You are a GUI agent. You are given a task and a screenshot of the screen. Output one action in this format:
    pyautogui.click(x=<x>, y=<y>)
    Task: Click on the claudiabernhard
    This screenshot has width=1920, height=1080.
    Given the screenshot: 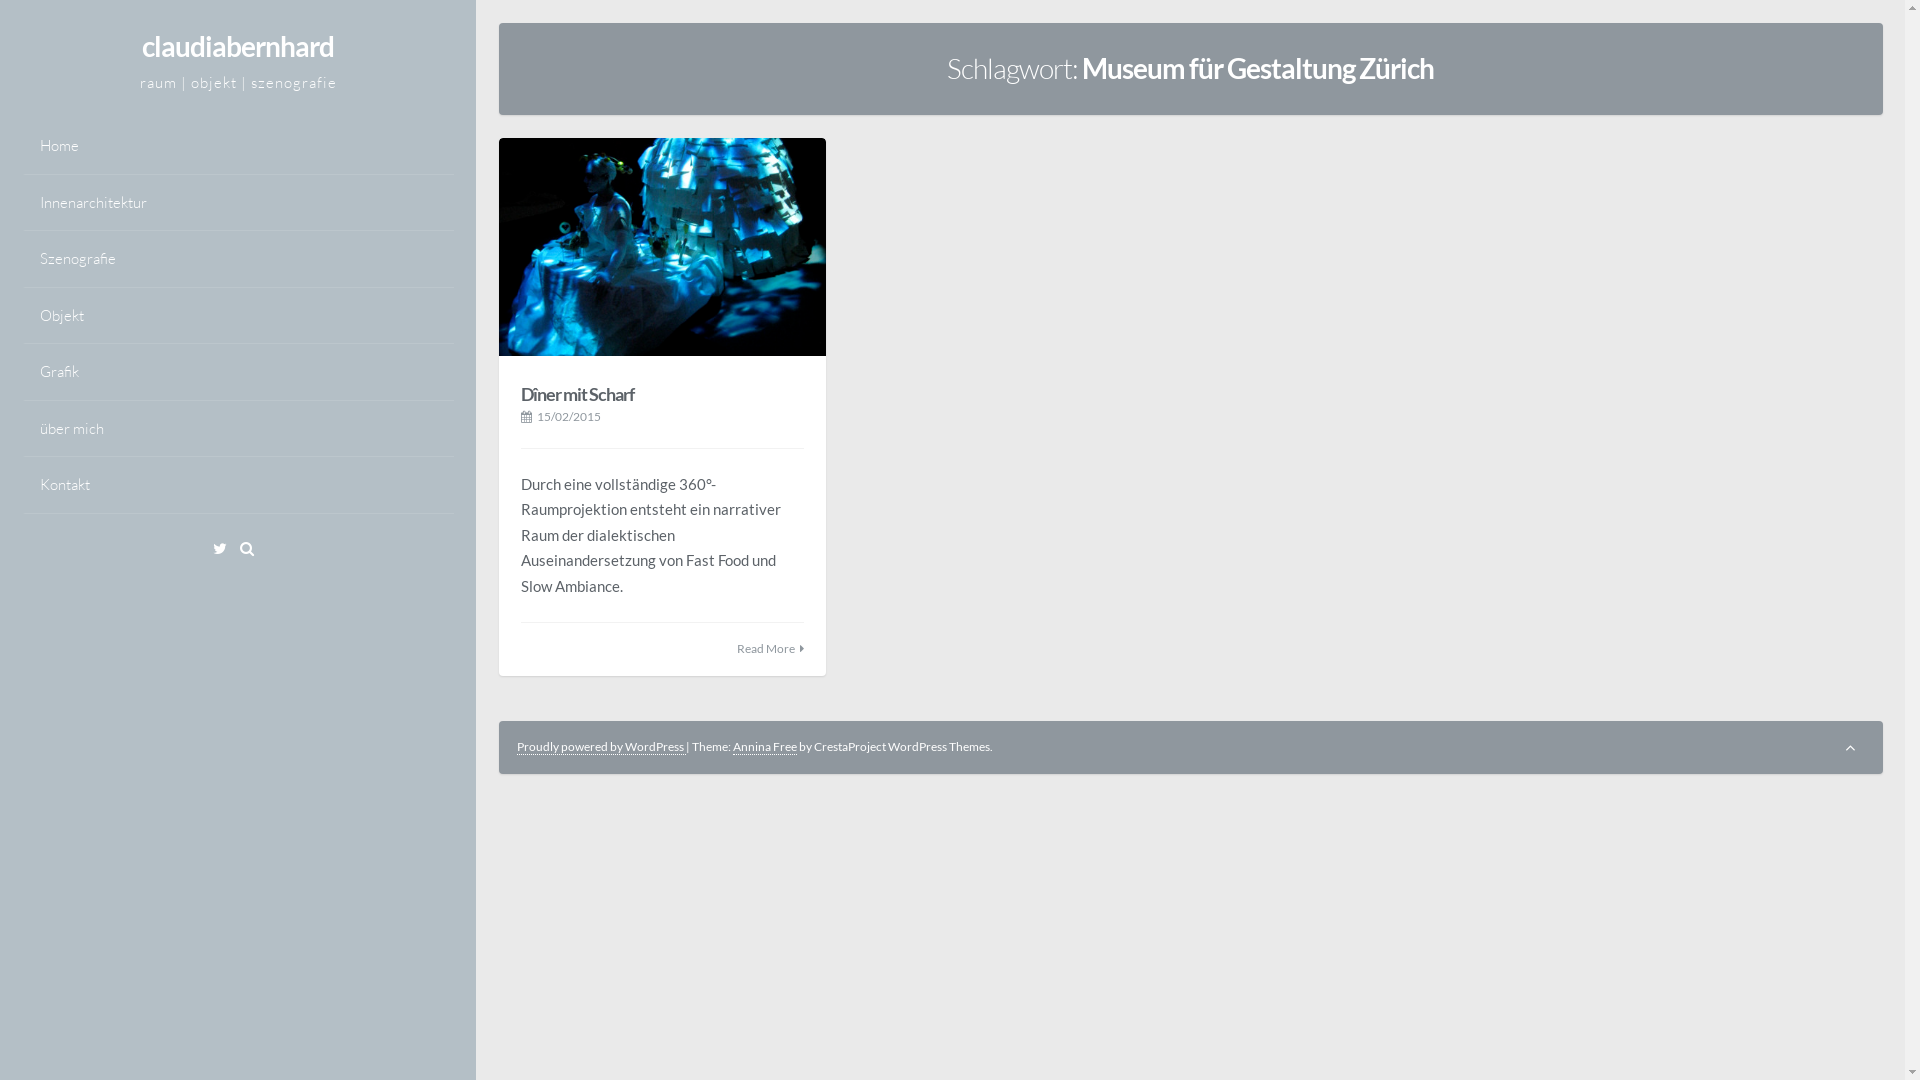 What is the action you would take?
    pyautogui.click(x=238, y=45)
    